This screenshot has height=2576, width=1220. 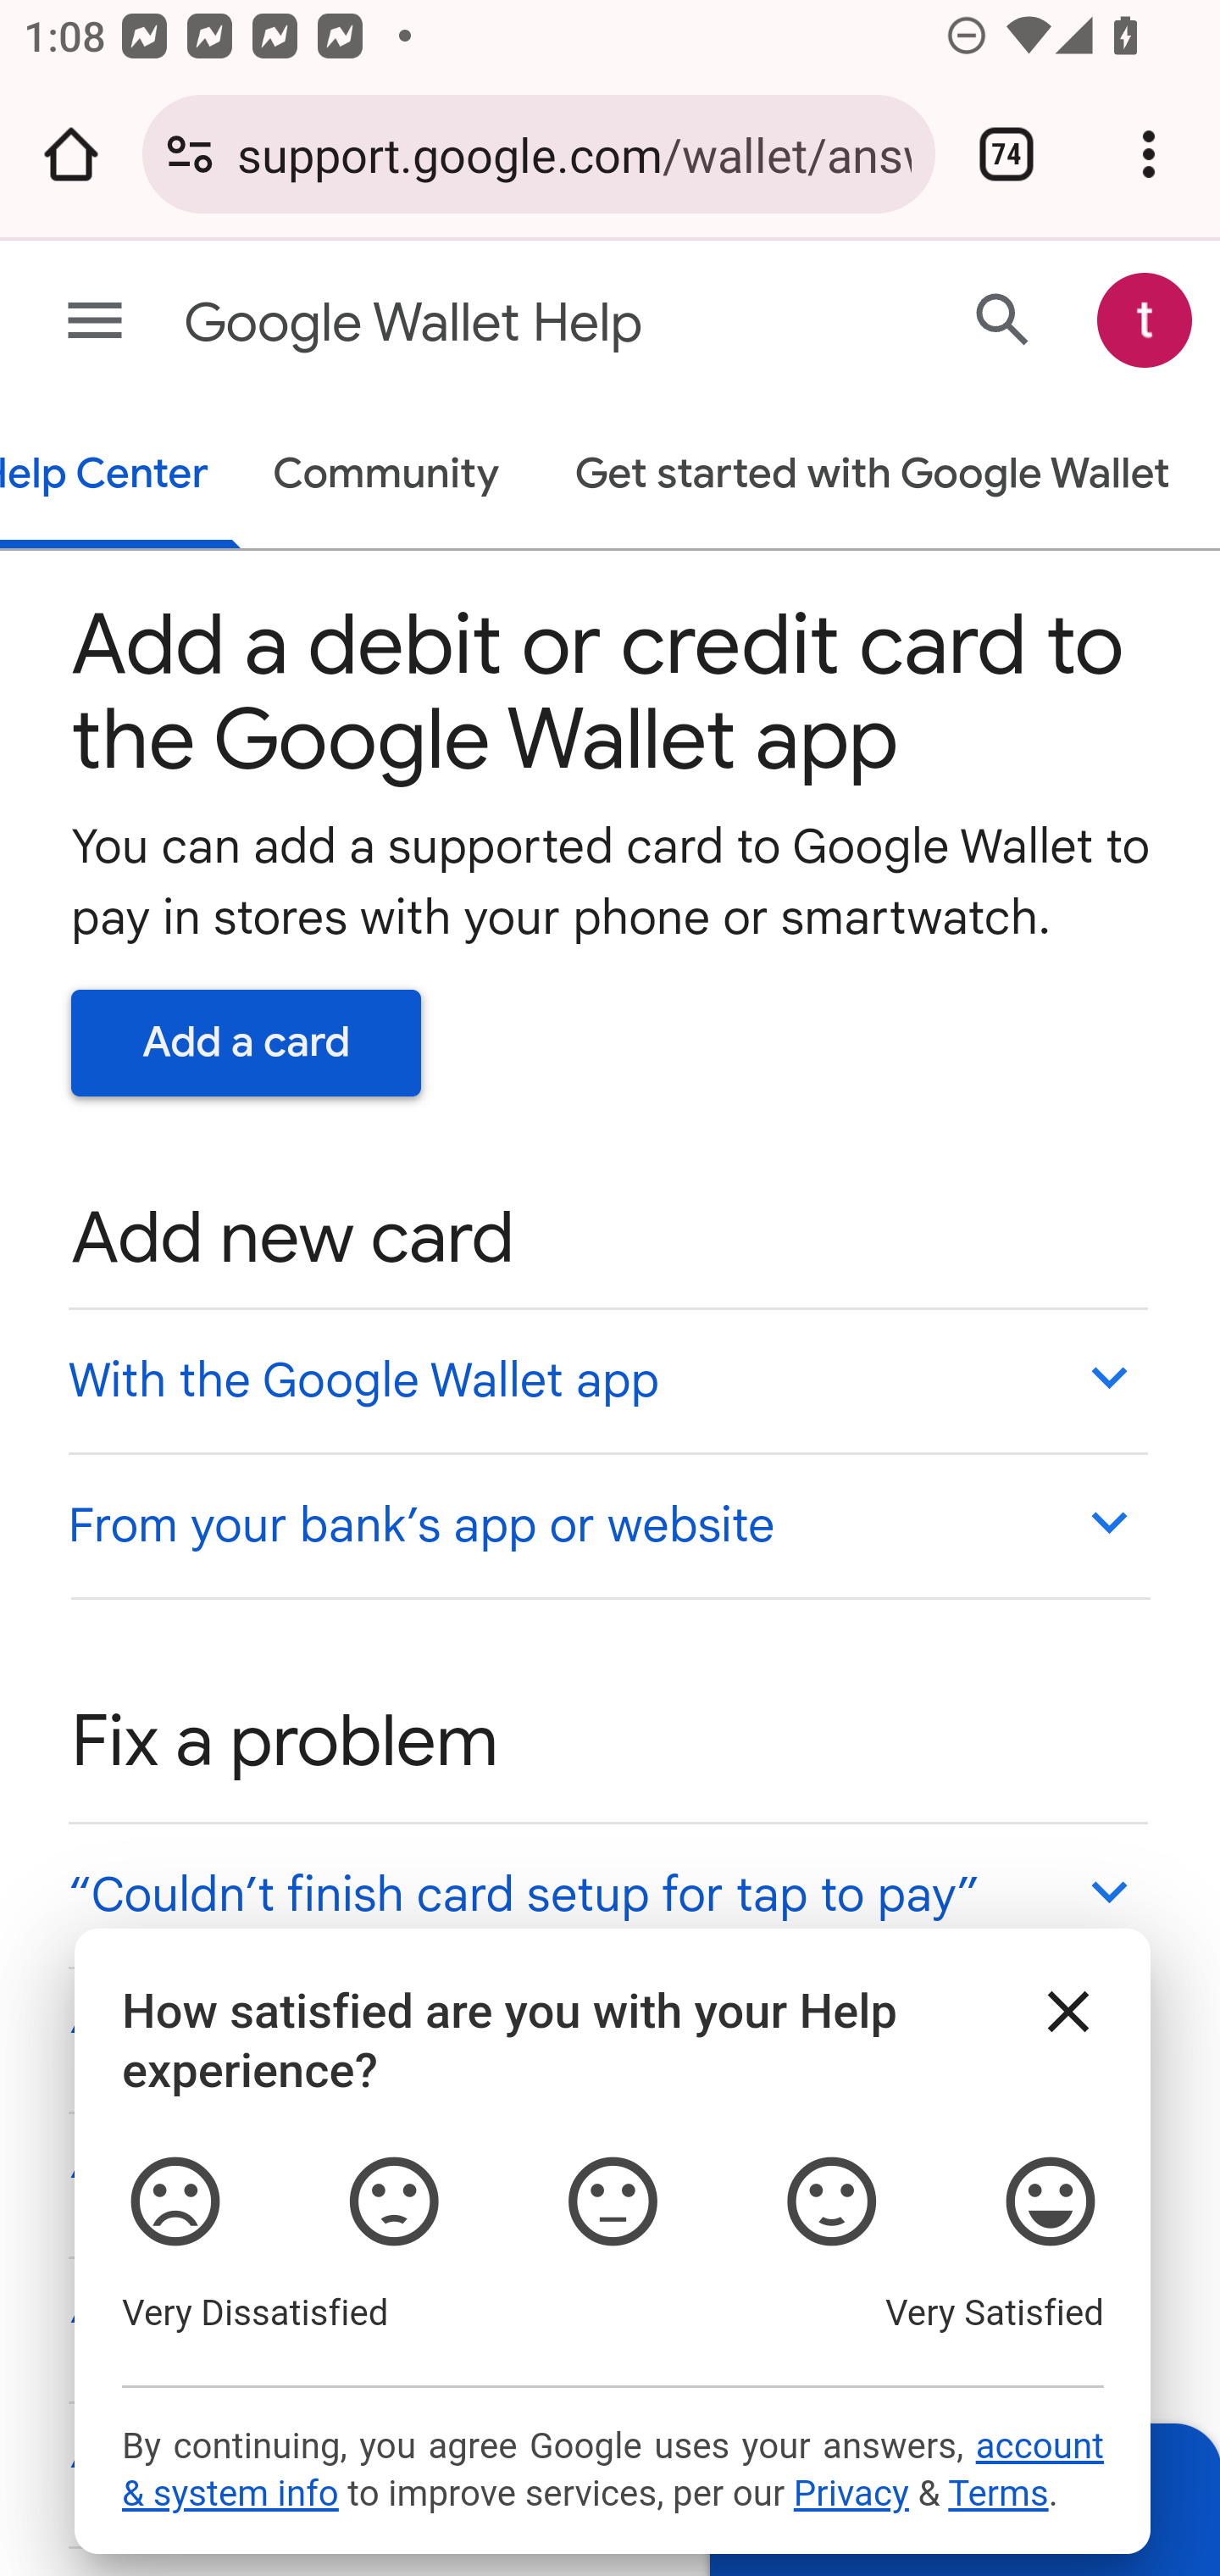 I want to click on Smiley 5 of 5. Very satisfied Very Satisfied, so click(x=1051, y=2202).